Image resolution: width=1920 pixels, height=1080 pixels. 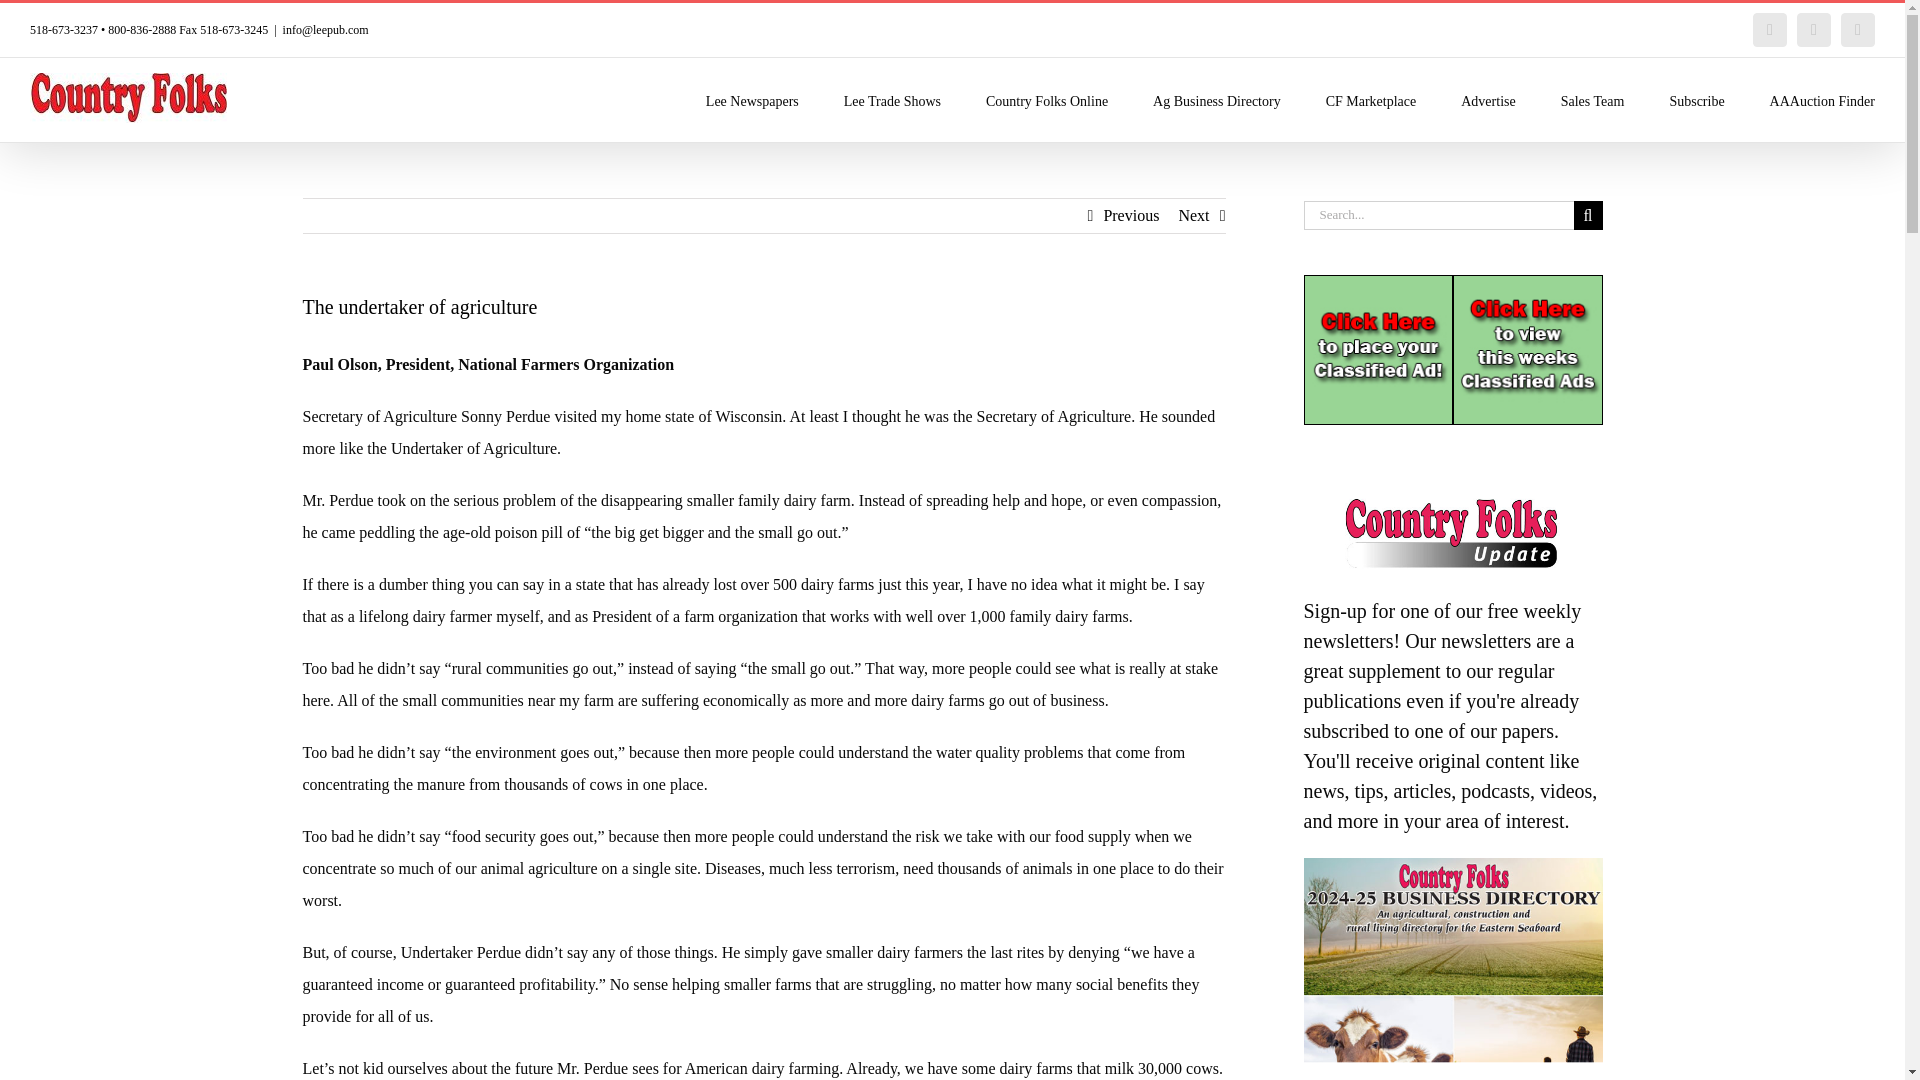 What do you see at coordinates (892, 100) in the screenshot?
I see `Lee Trade Shows` at bounding box center [892, 100].